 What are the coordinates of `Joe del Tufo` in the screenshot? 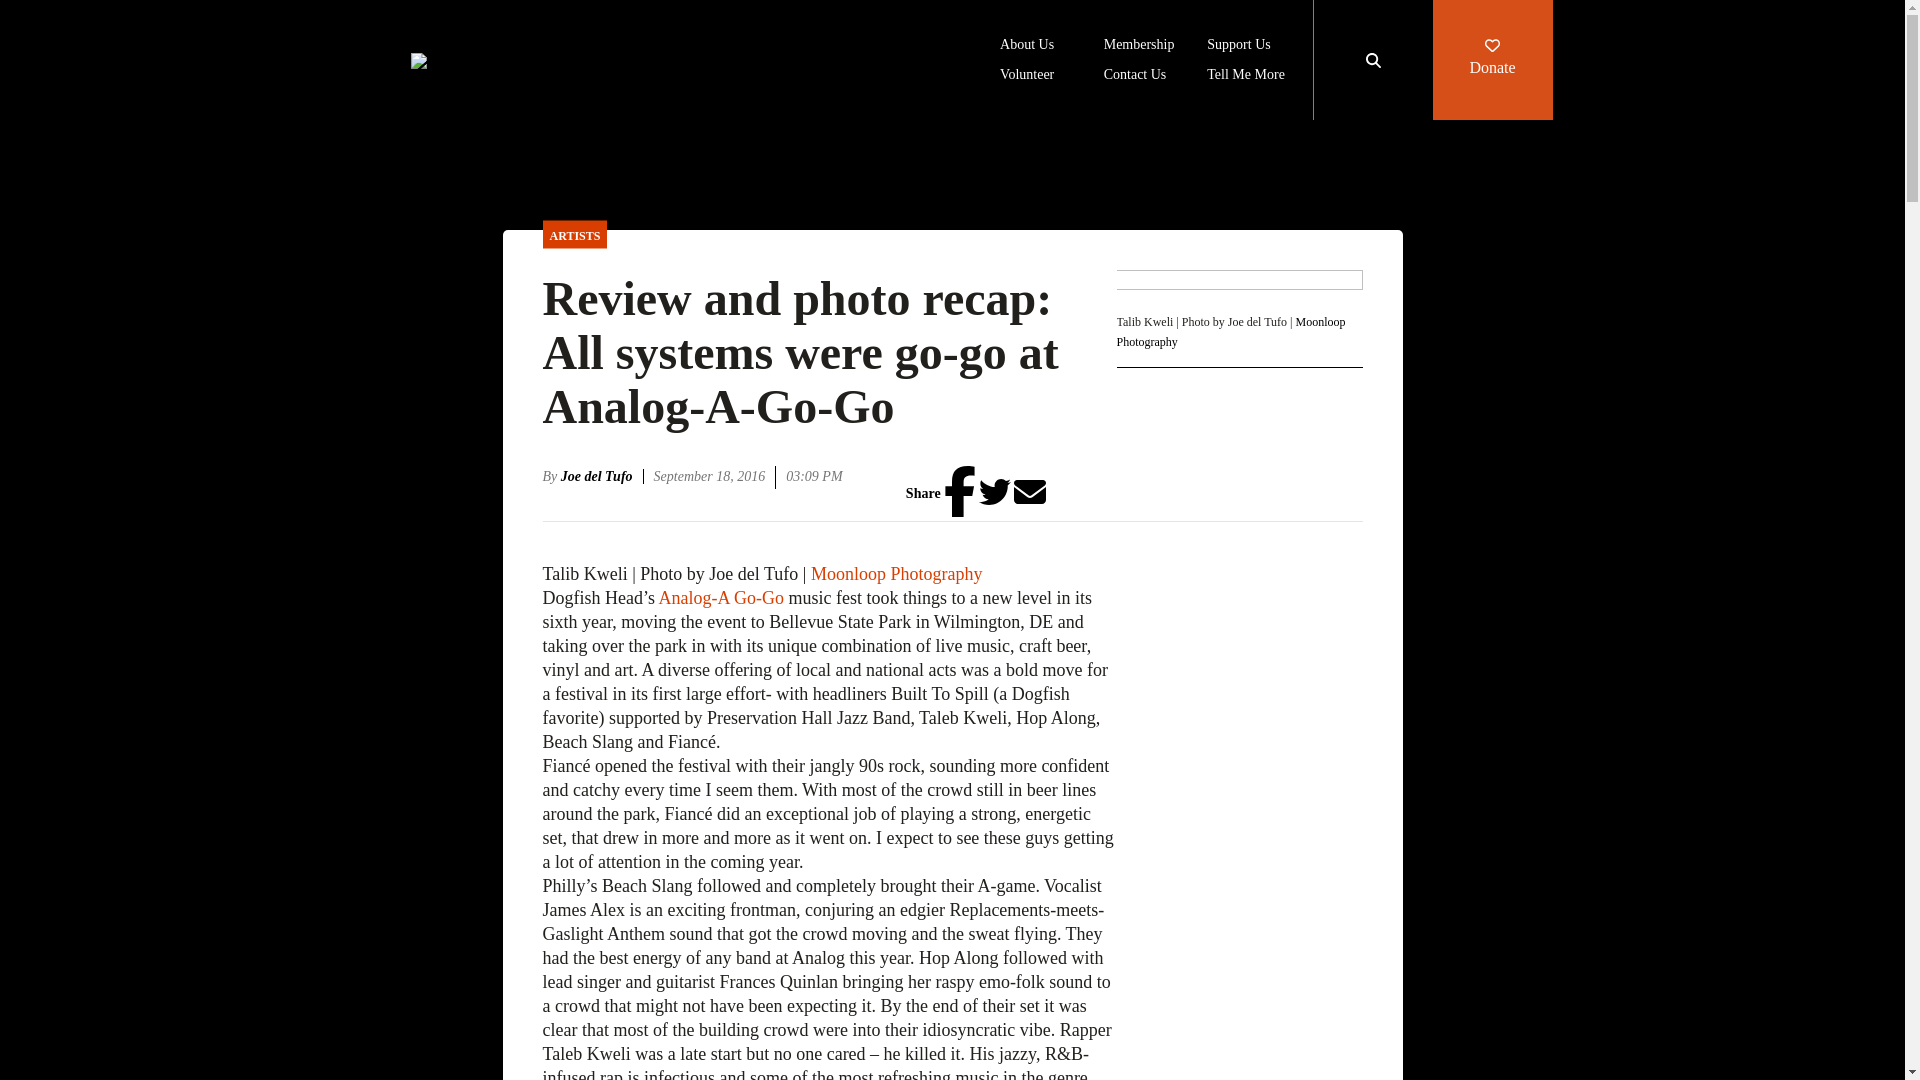 It's located at (602, 476).